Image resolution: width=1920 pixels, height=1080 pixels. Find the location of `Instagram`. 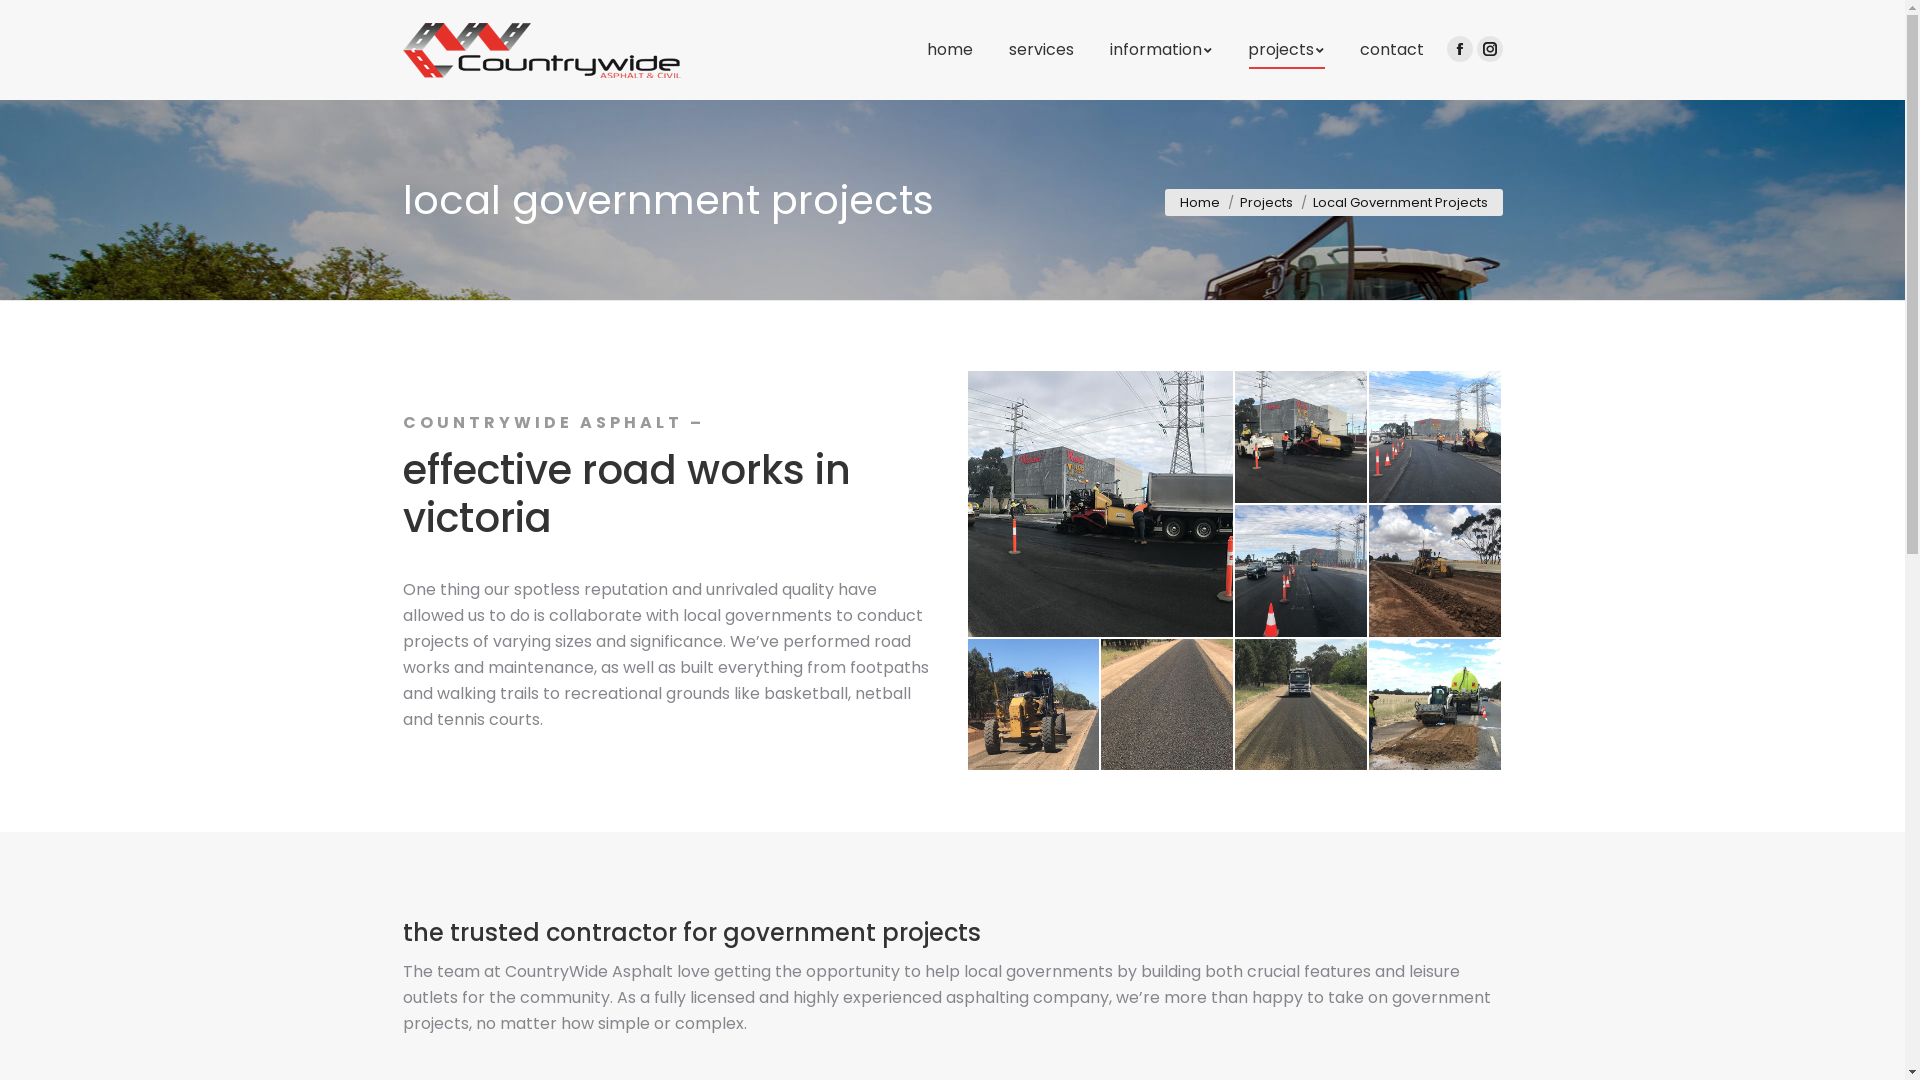

Instagram is located at coordinates (1489, 49).